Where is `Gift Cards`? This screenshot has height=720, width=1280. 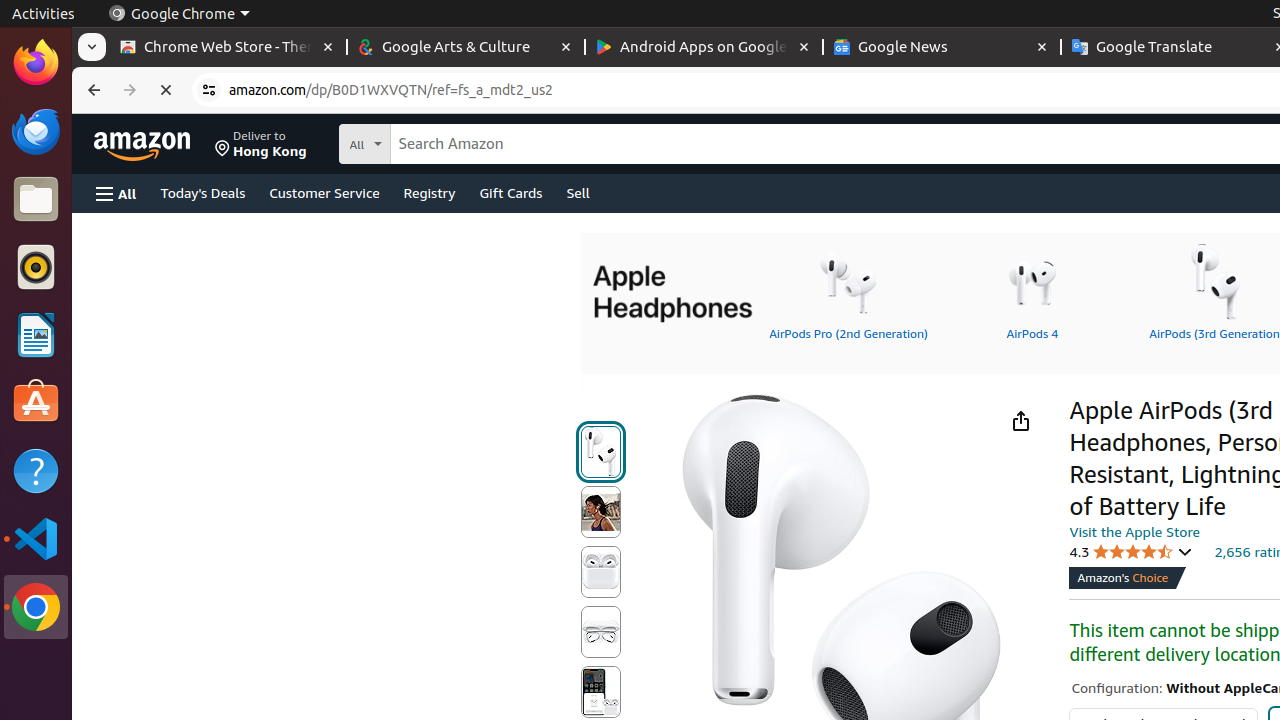 Gift Cards is located at coordinates (511, 192).